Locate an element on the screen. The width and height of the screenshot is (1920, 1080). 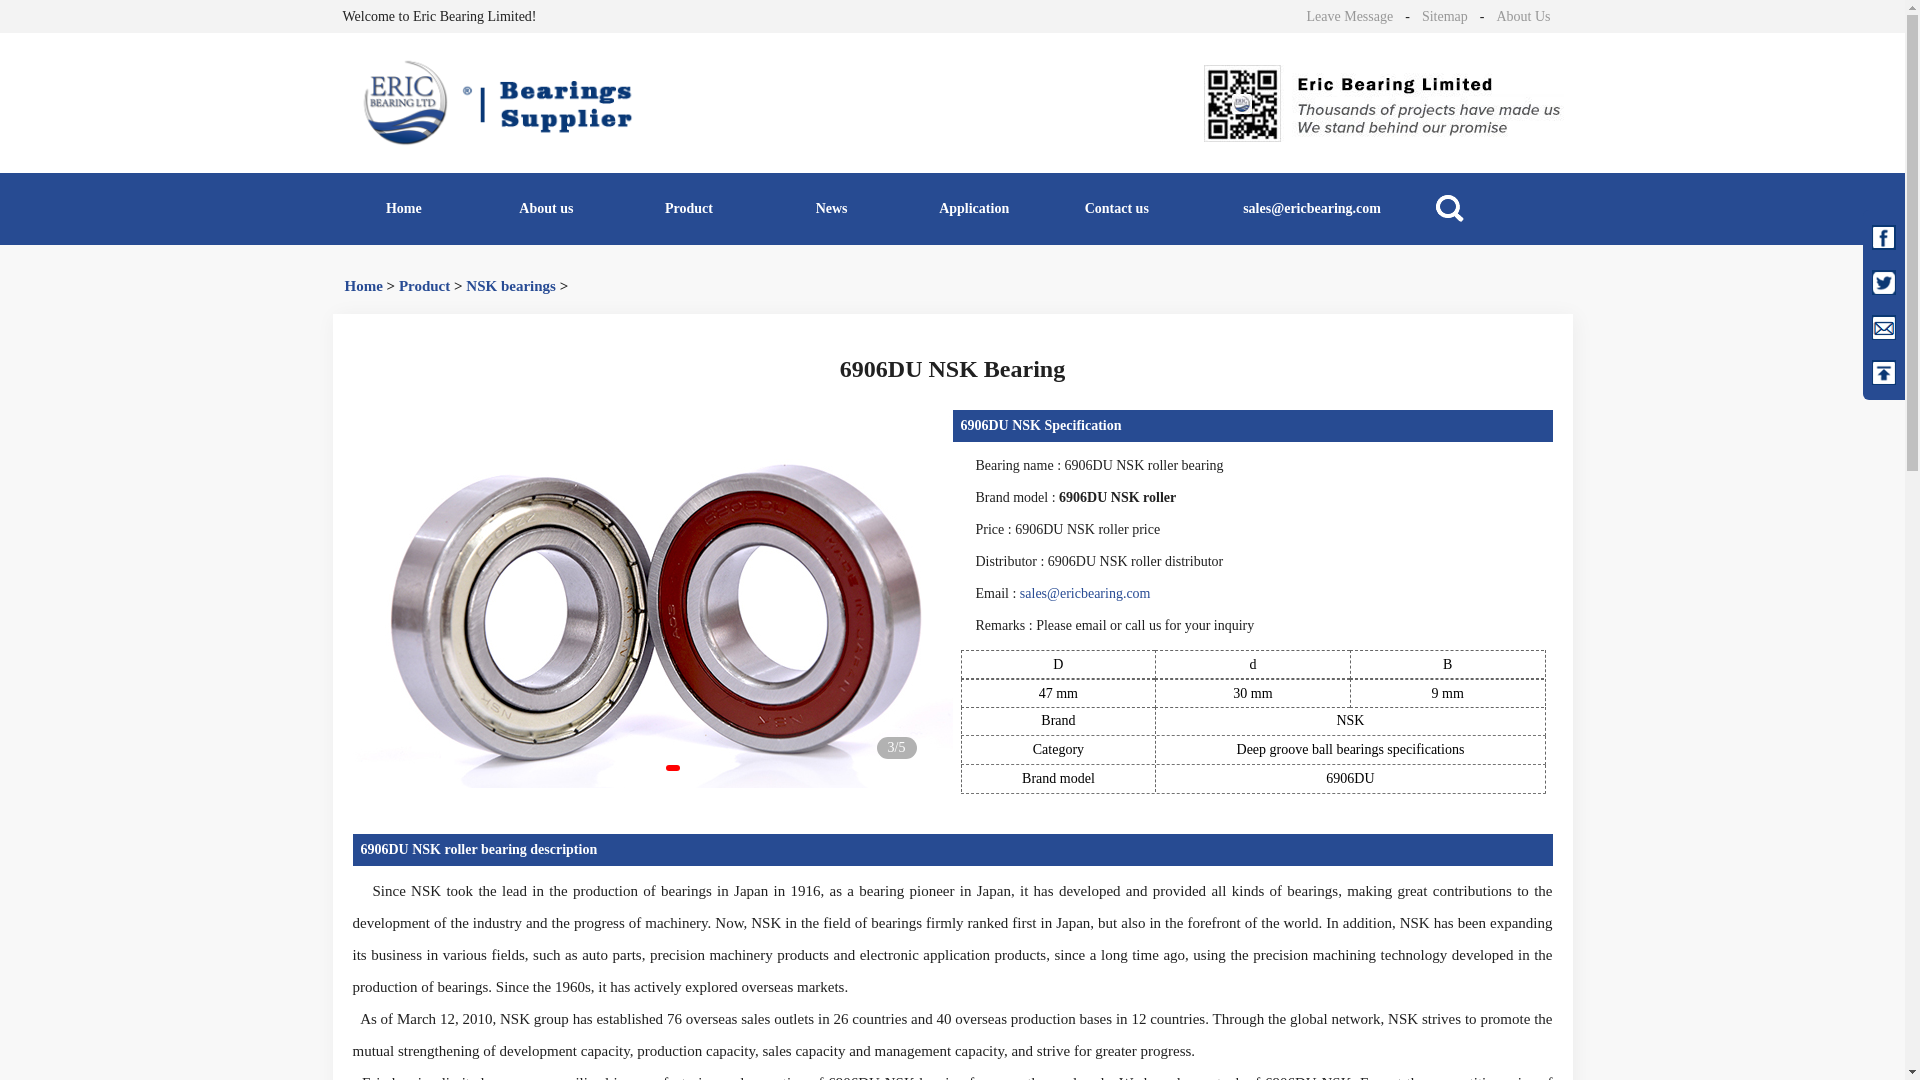
About us is located at coordinates (546, 209).